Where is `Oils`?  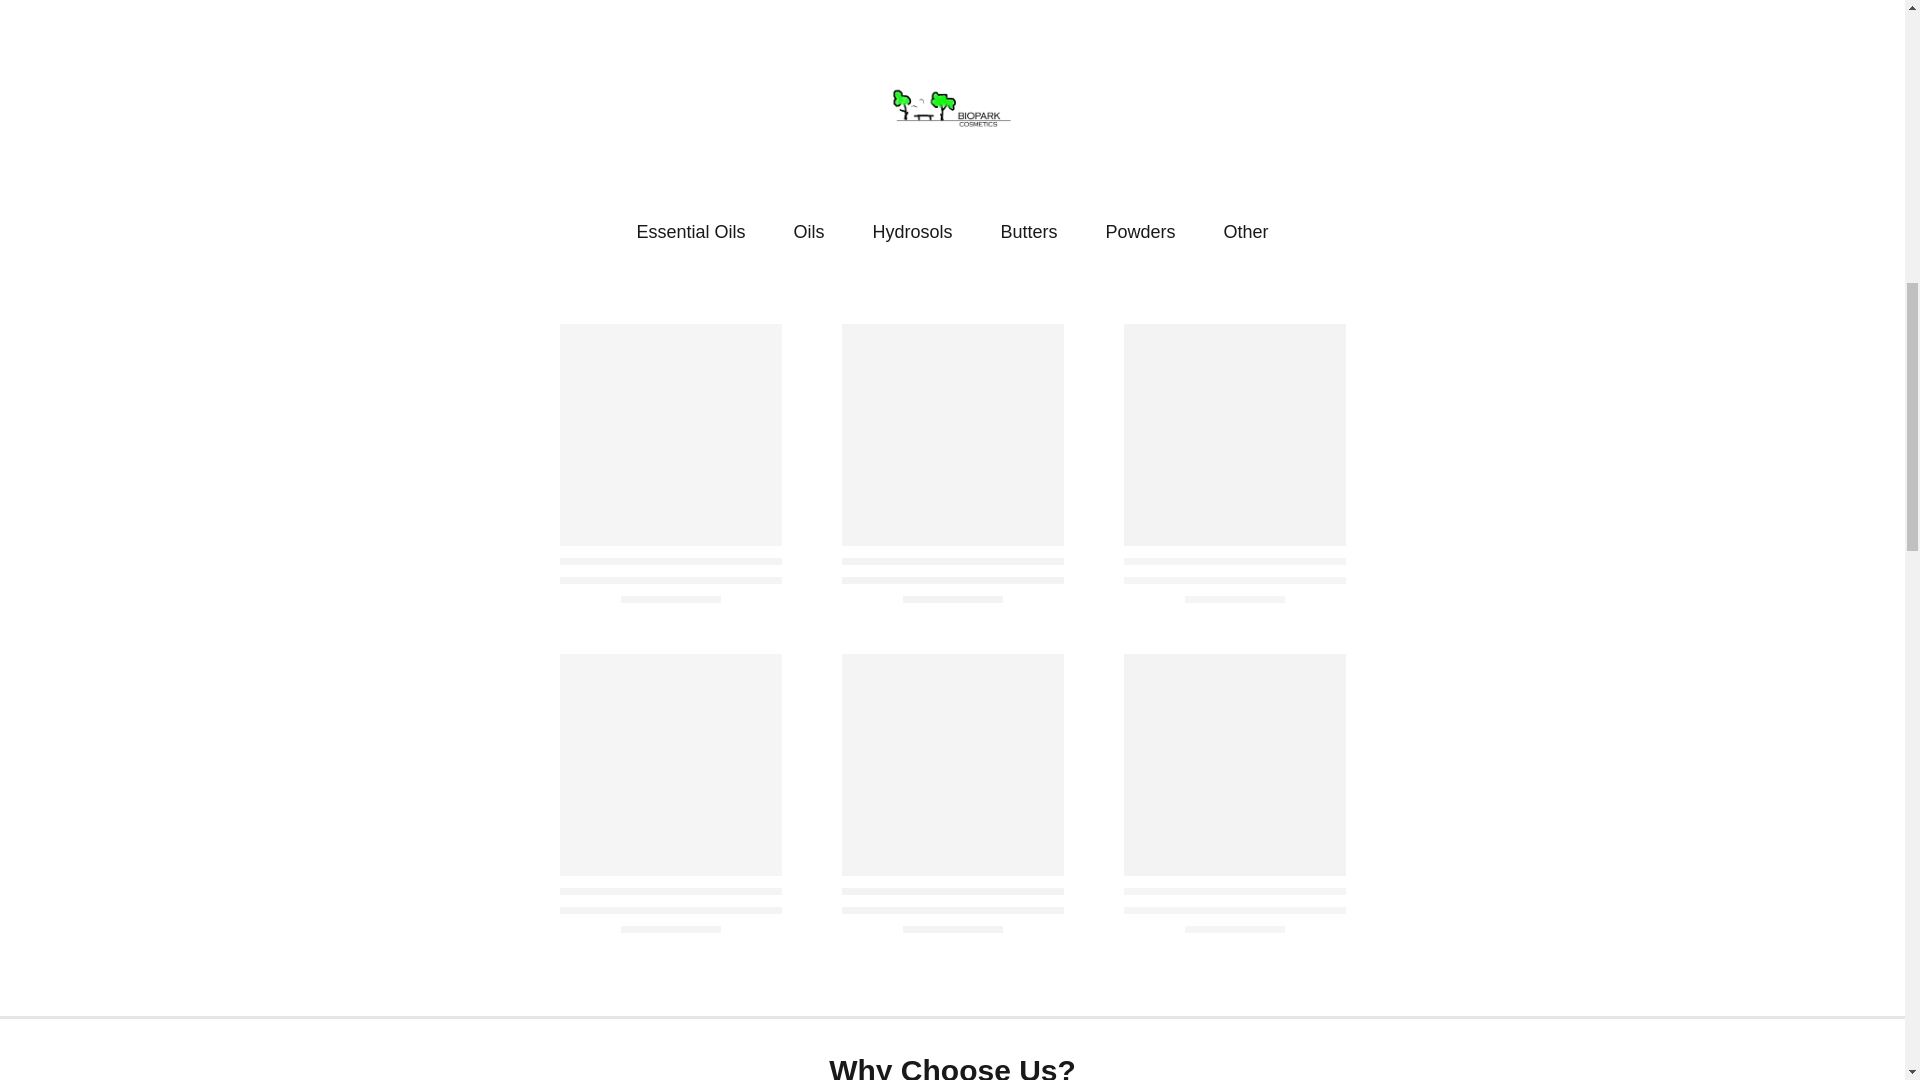 Oils is located at coordinates (808, 232).